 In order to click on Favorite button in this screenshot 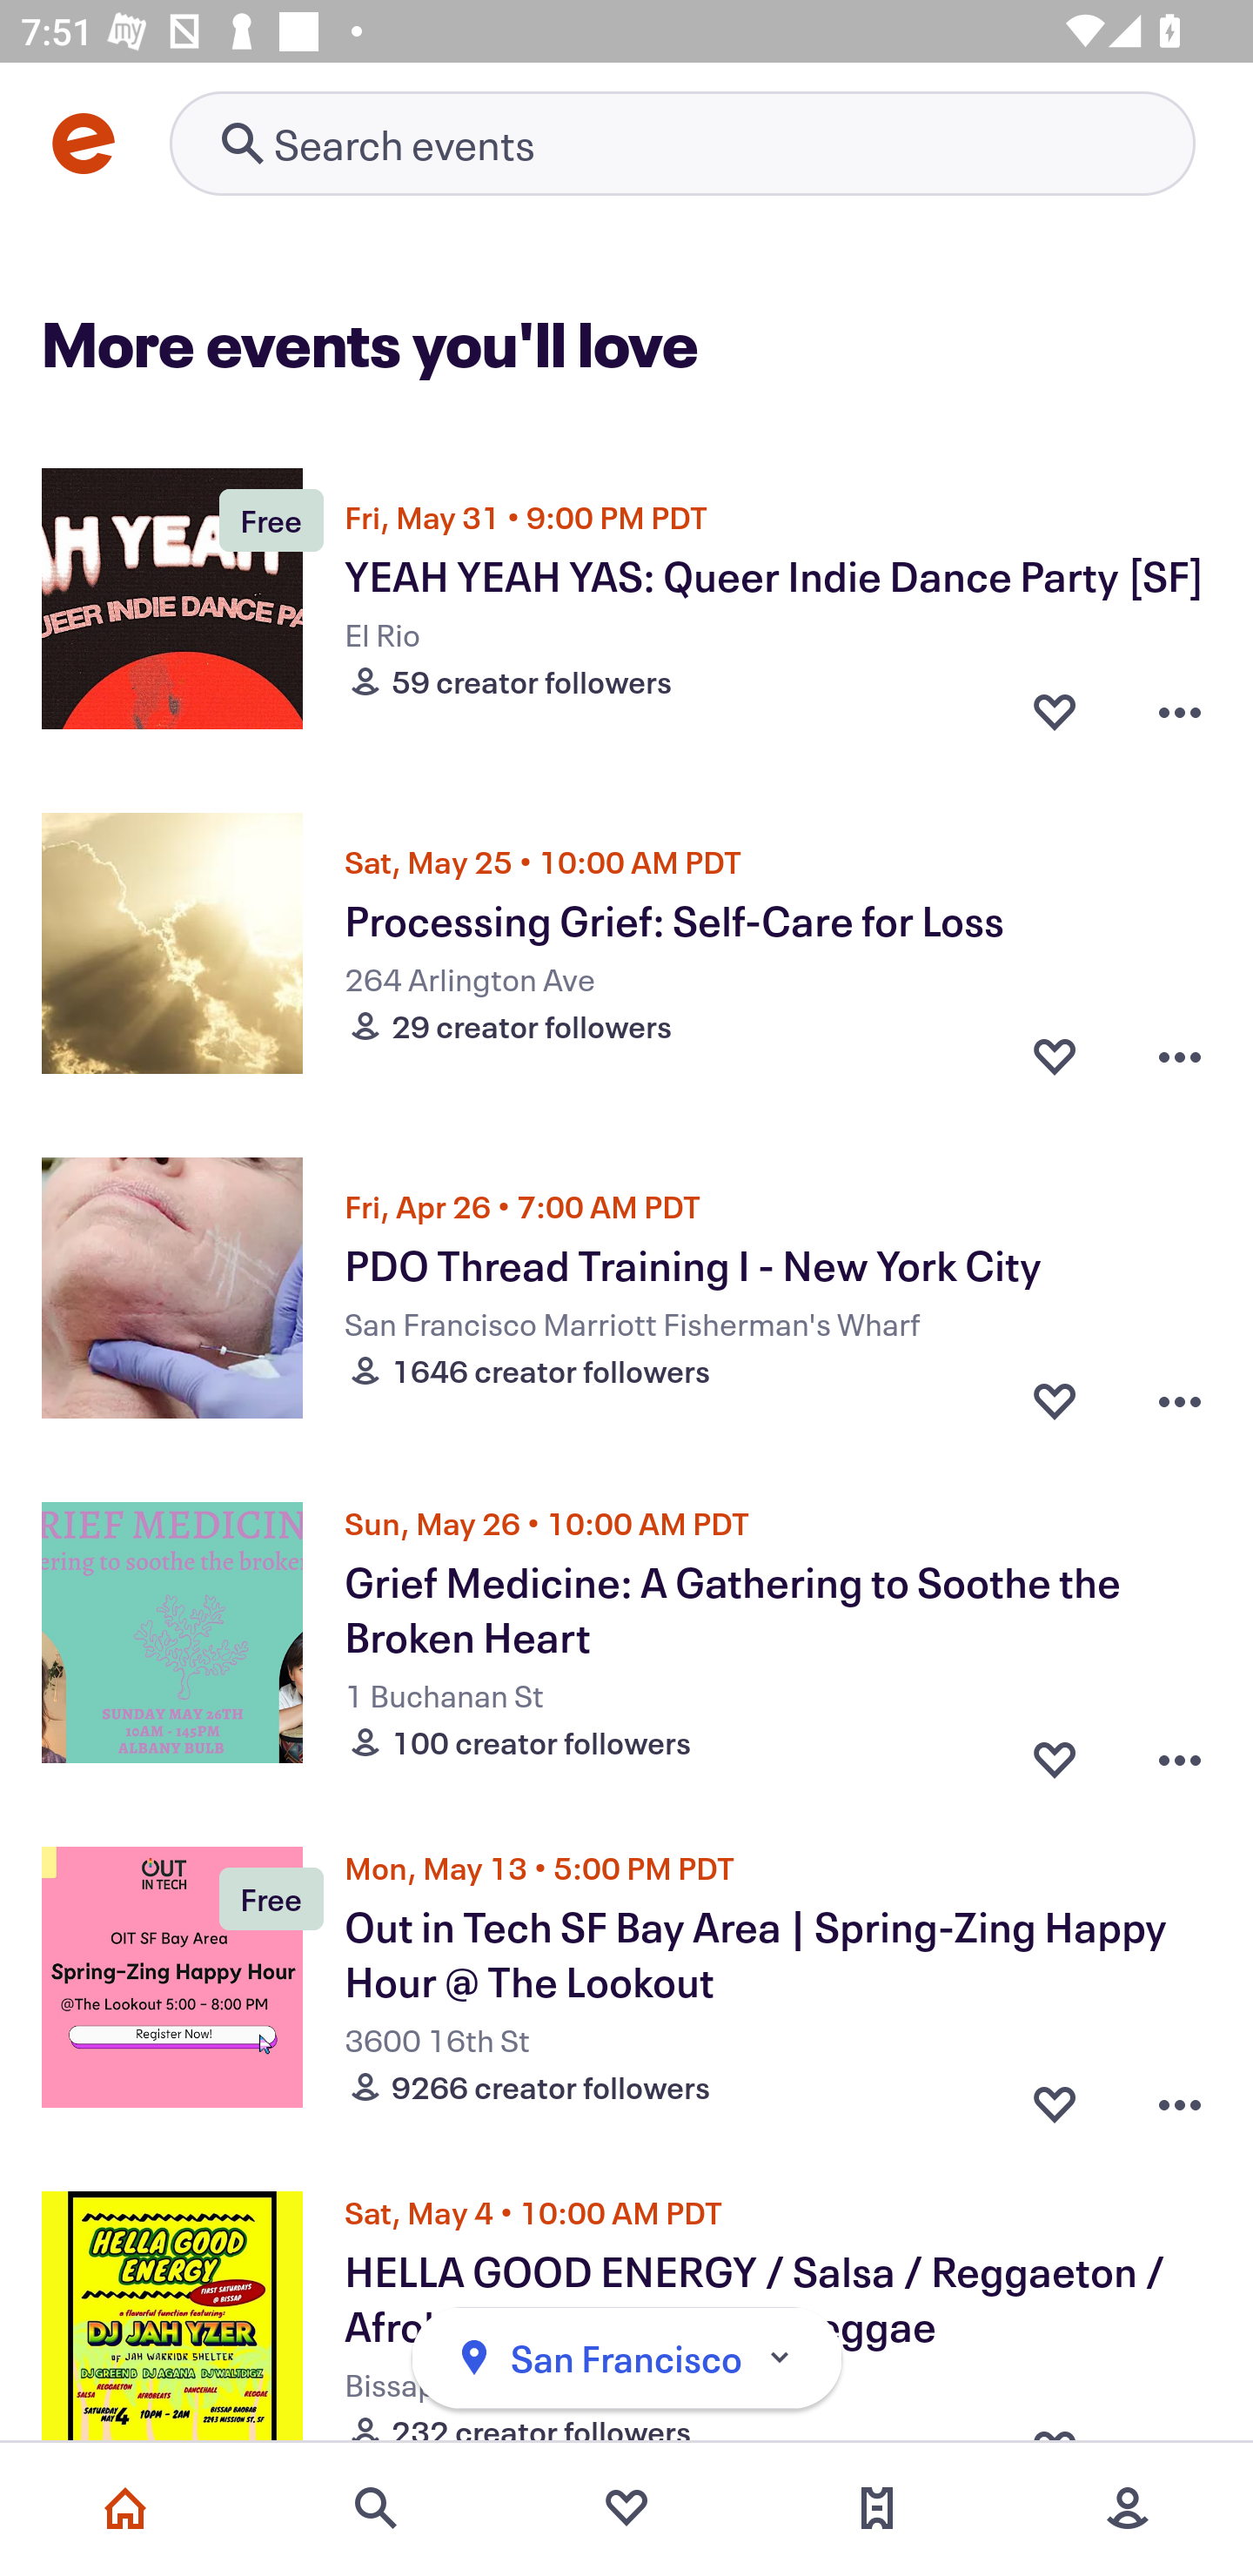, I will do `click(1055, 1055)`.